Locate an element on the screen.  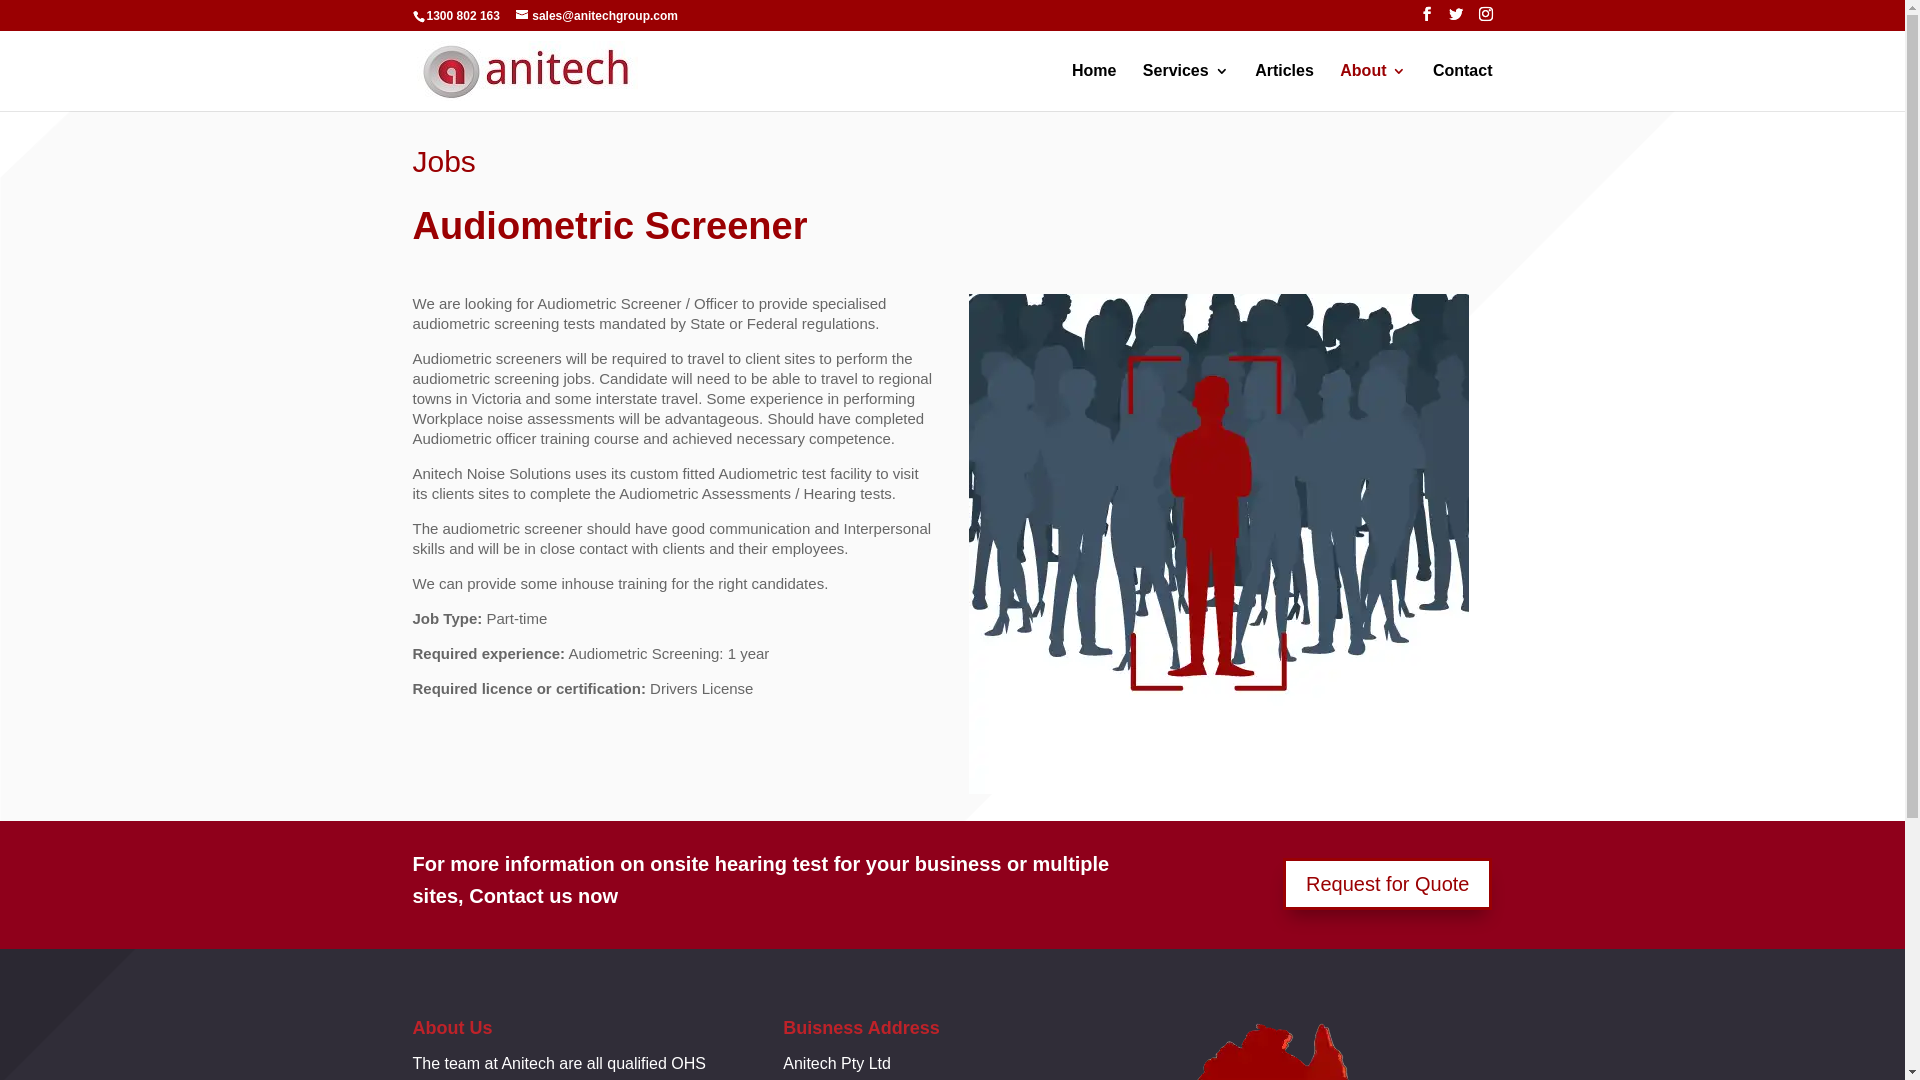
Home is located at coordinates (1094, 88).